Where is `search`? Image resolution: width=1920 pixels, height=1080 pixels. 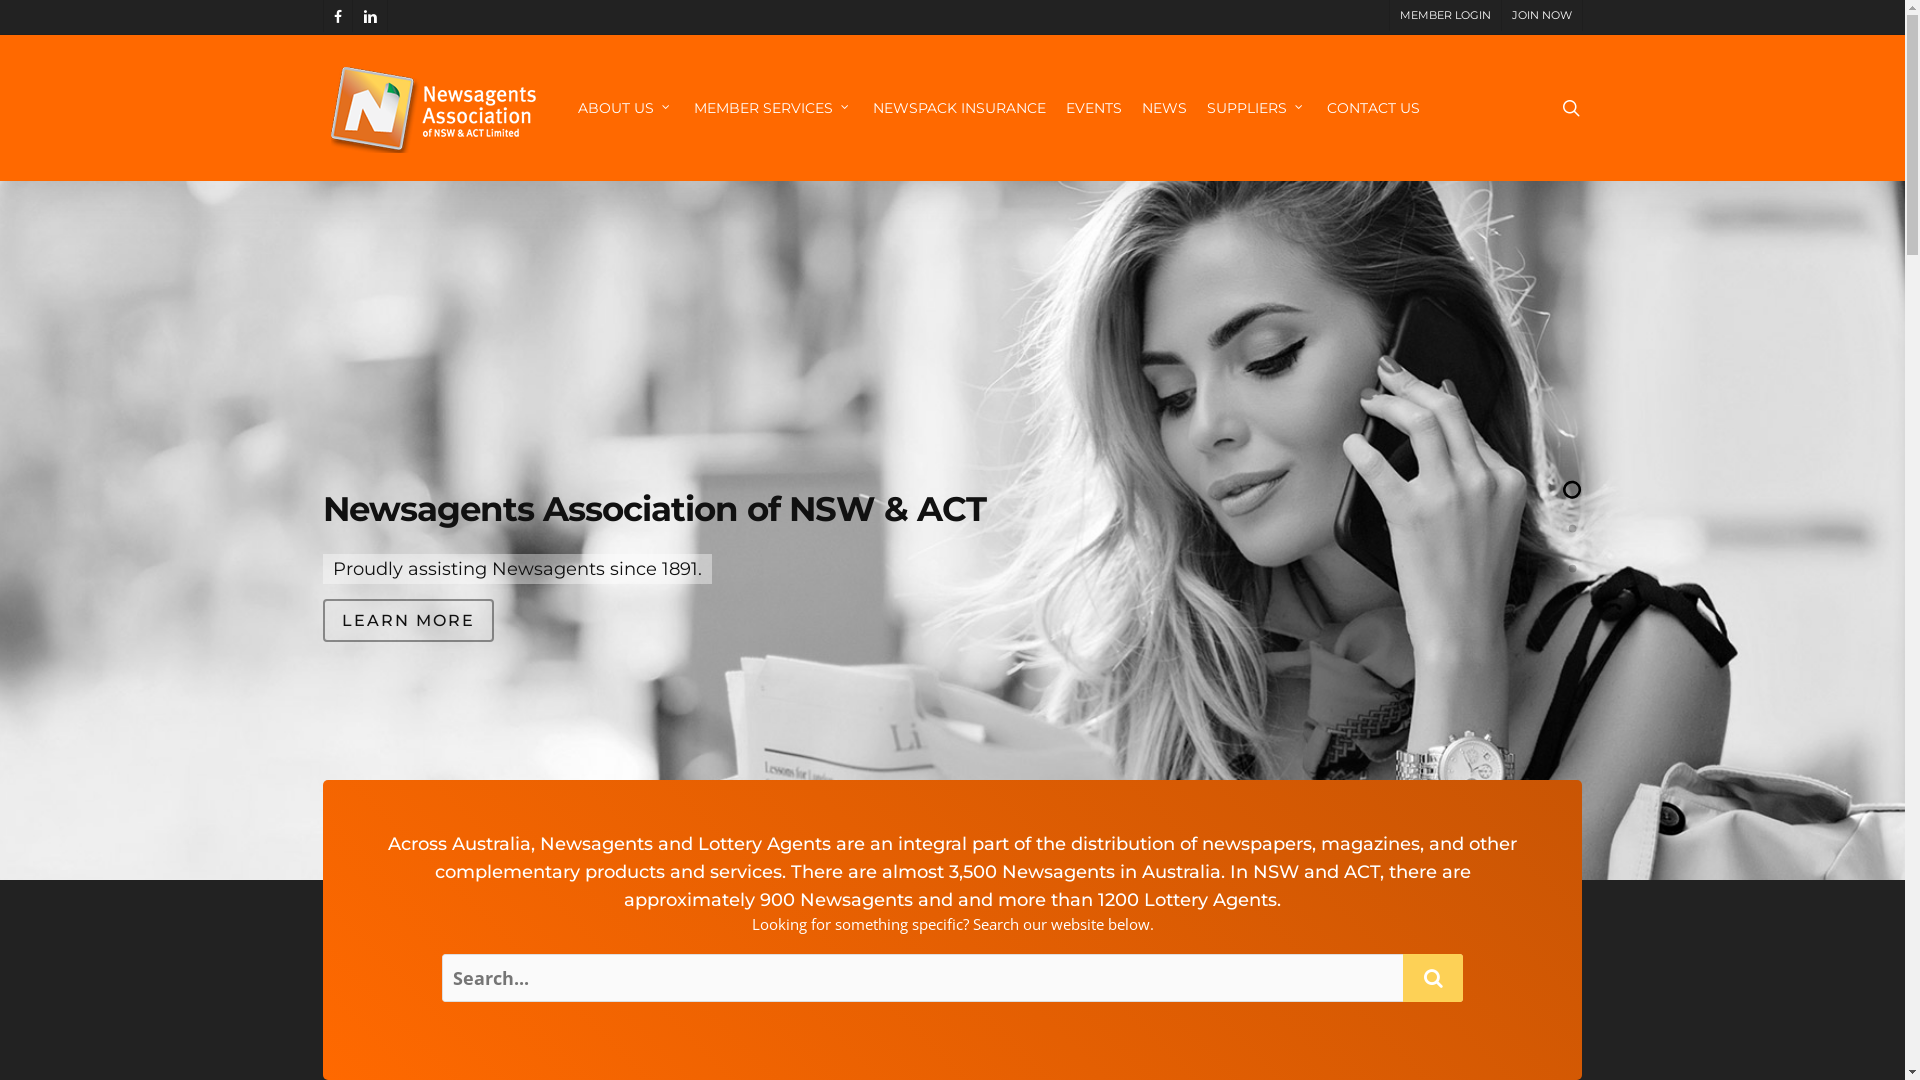
search is located at coordinates (1570, 108).